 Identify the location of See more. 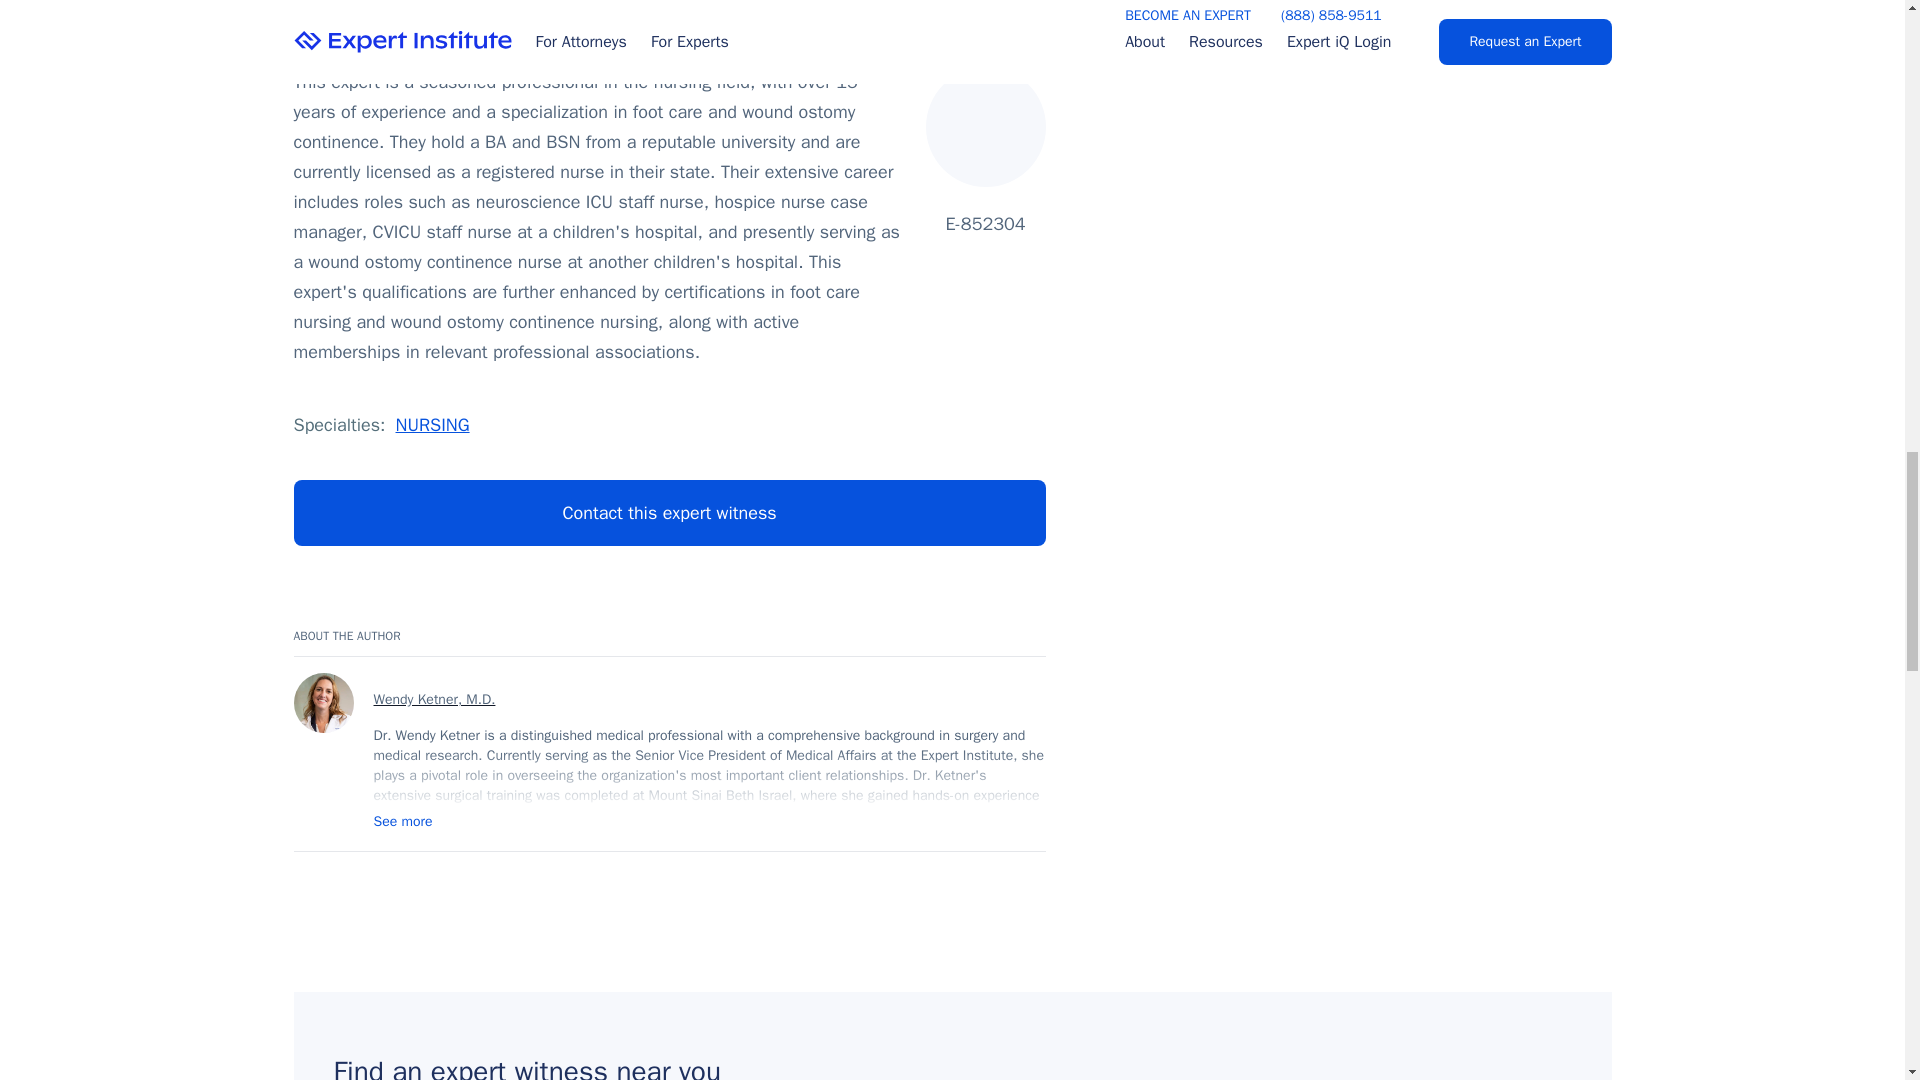
(404, 822).